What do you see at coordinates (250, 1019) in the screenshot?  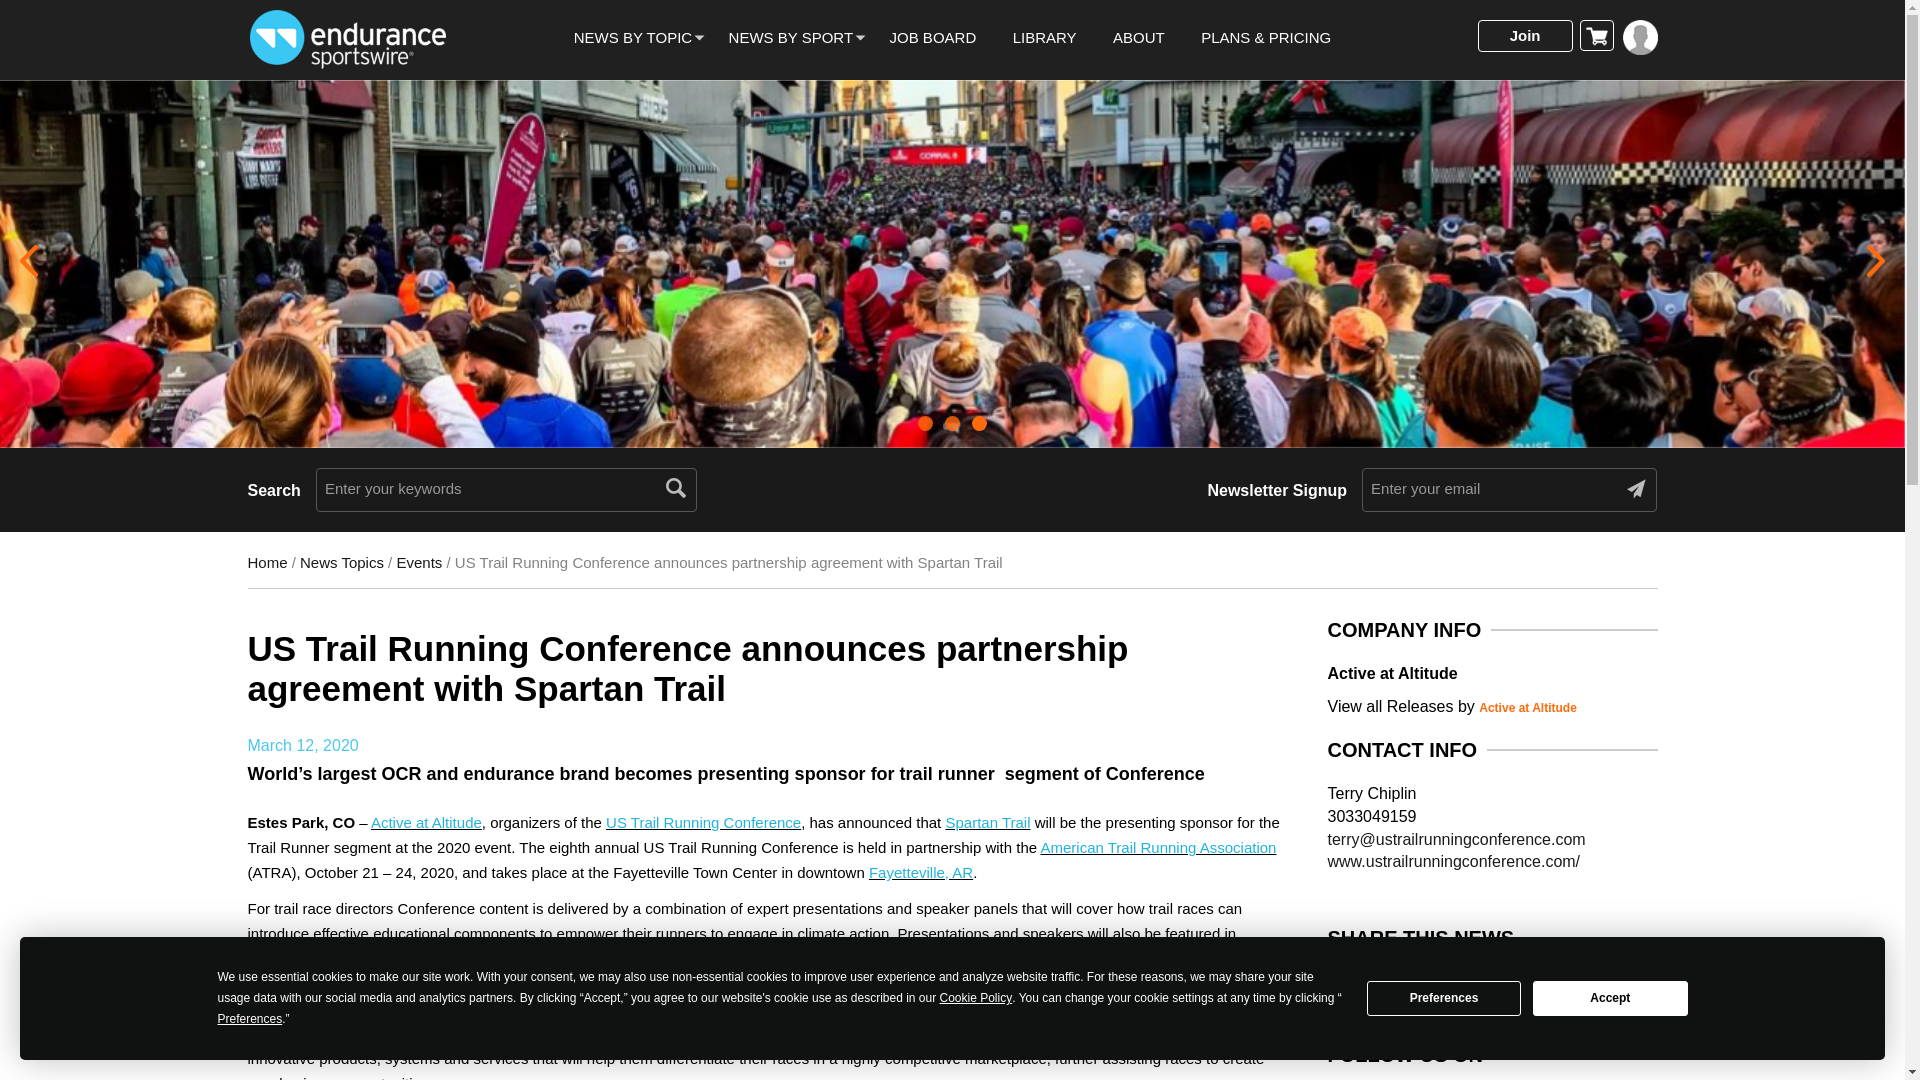 I see `Preferences` at bounding box center [250, 1019].